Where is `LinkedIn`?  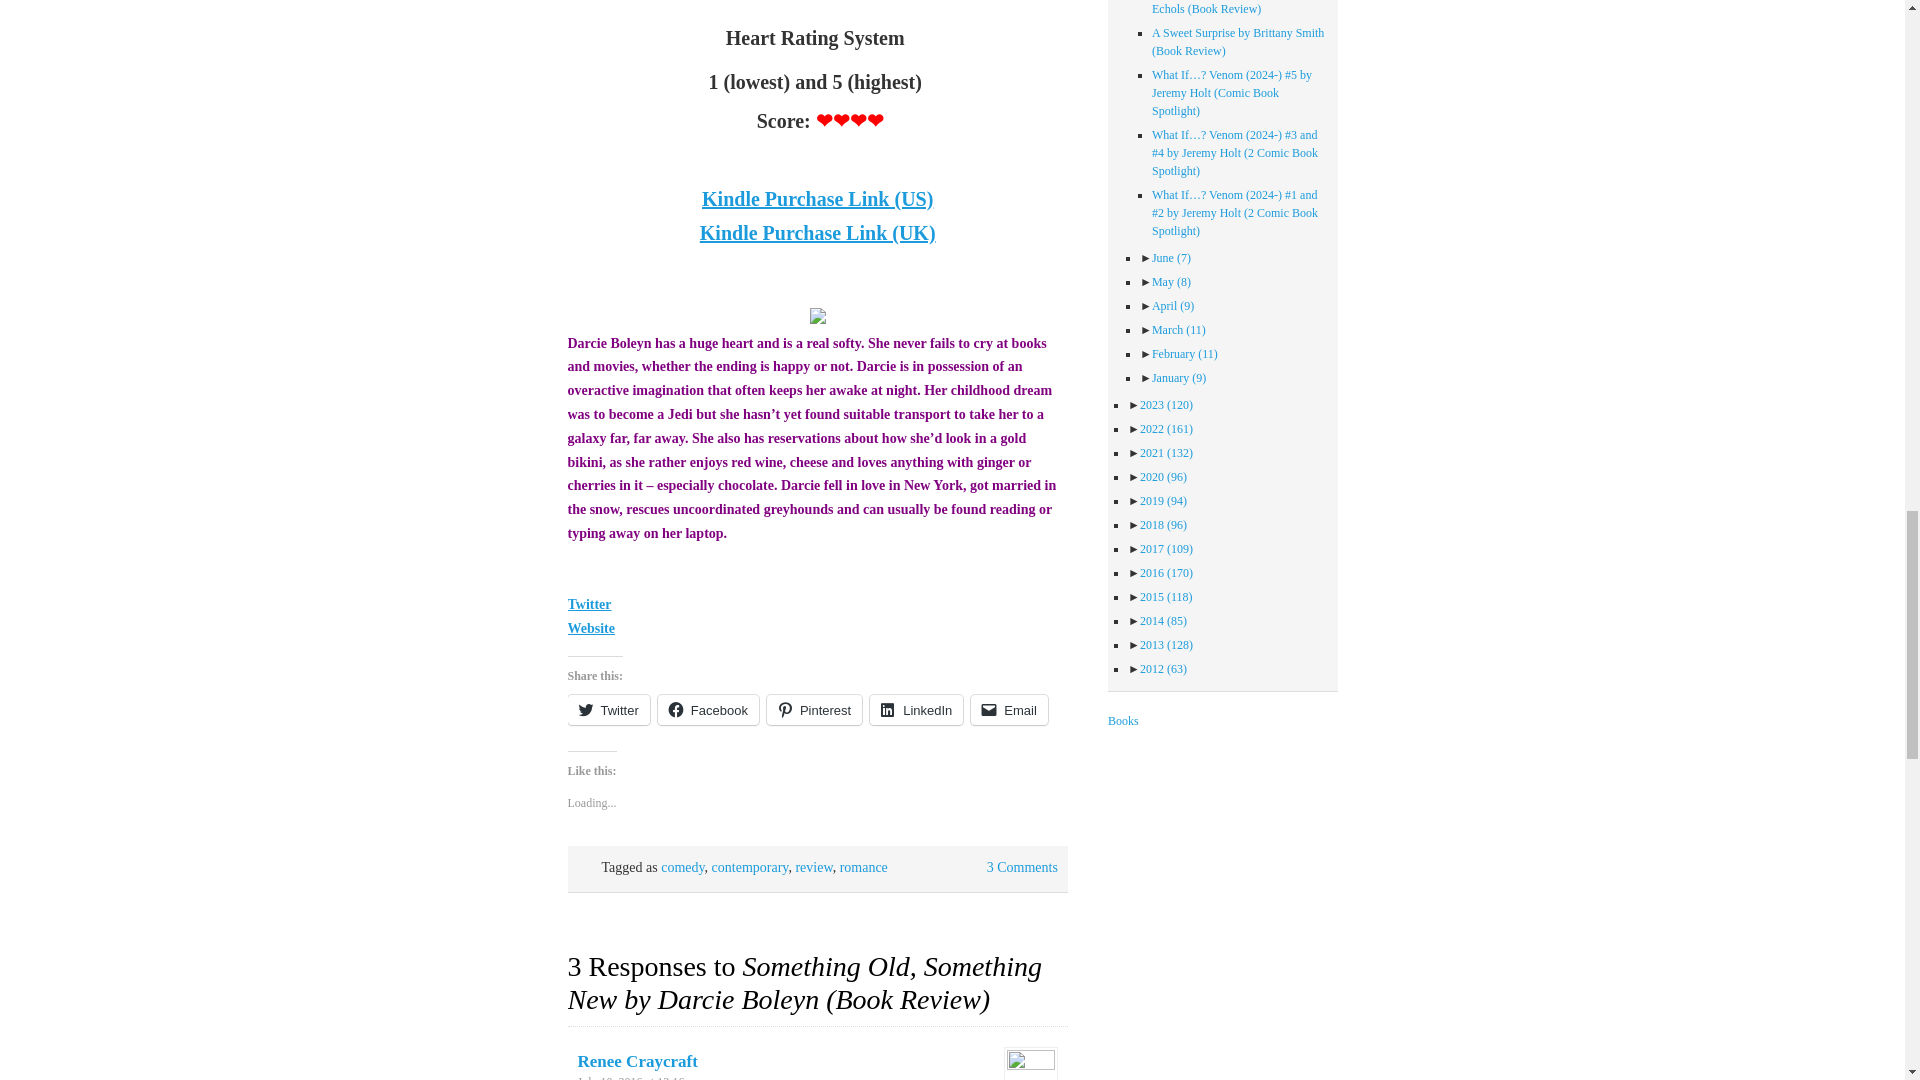
LinkedIn is located at coordinates (916, 710).